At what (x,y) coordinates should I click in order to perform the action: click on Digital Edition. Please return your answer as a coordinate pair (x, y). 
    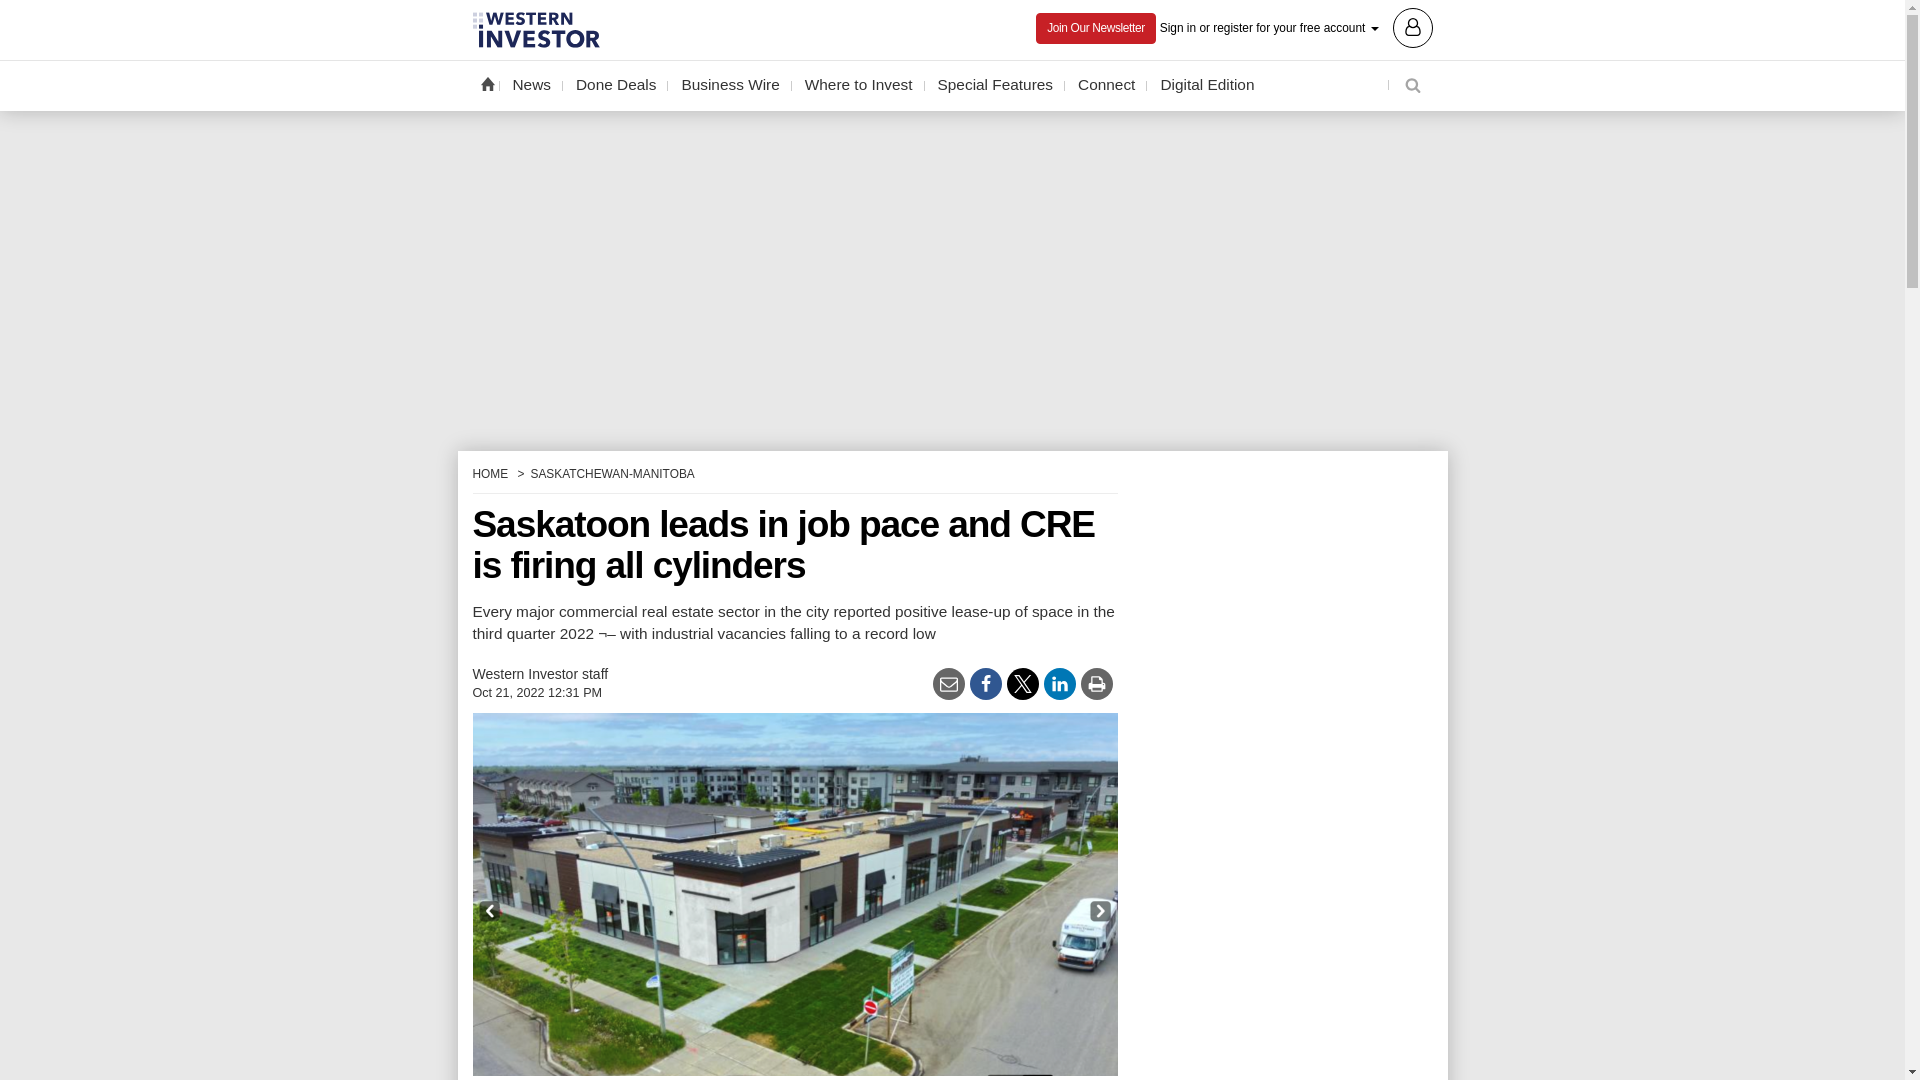
    Looking at the image, I should click on (1206, 85).